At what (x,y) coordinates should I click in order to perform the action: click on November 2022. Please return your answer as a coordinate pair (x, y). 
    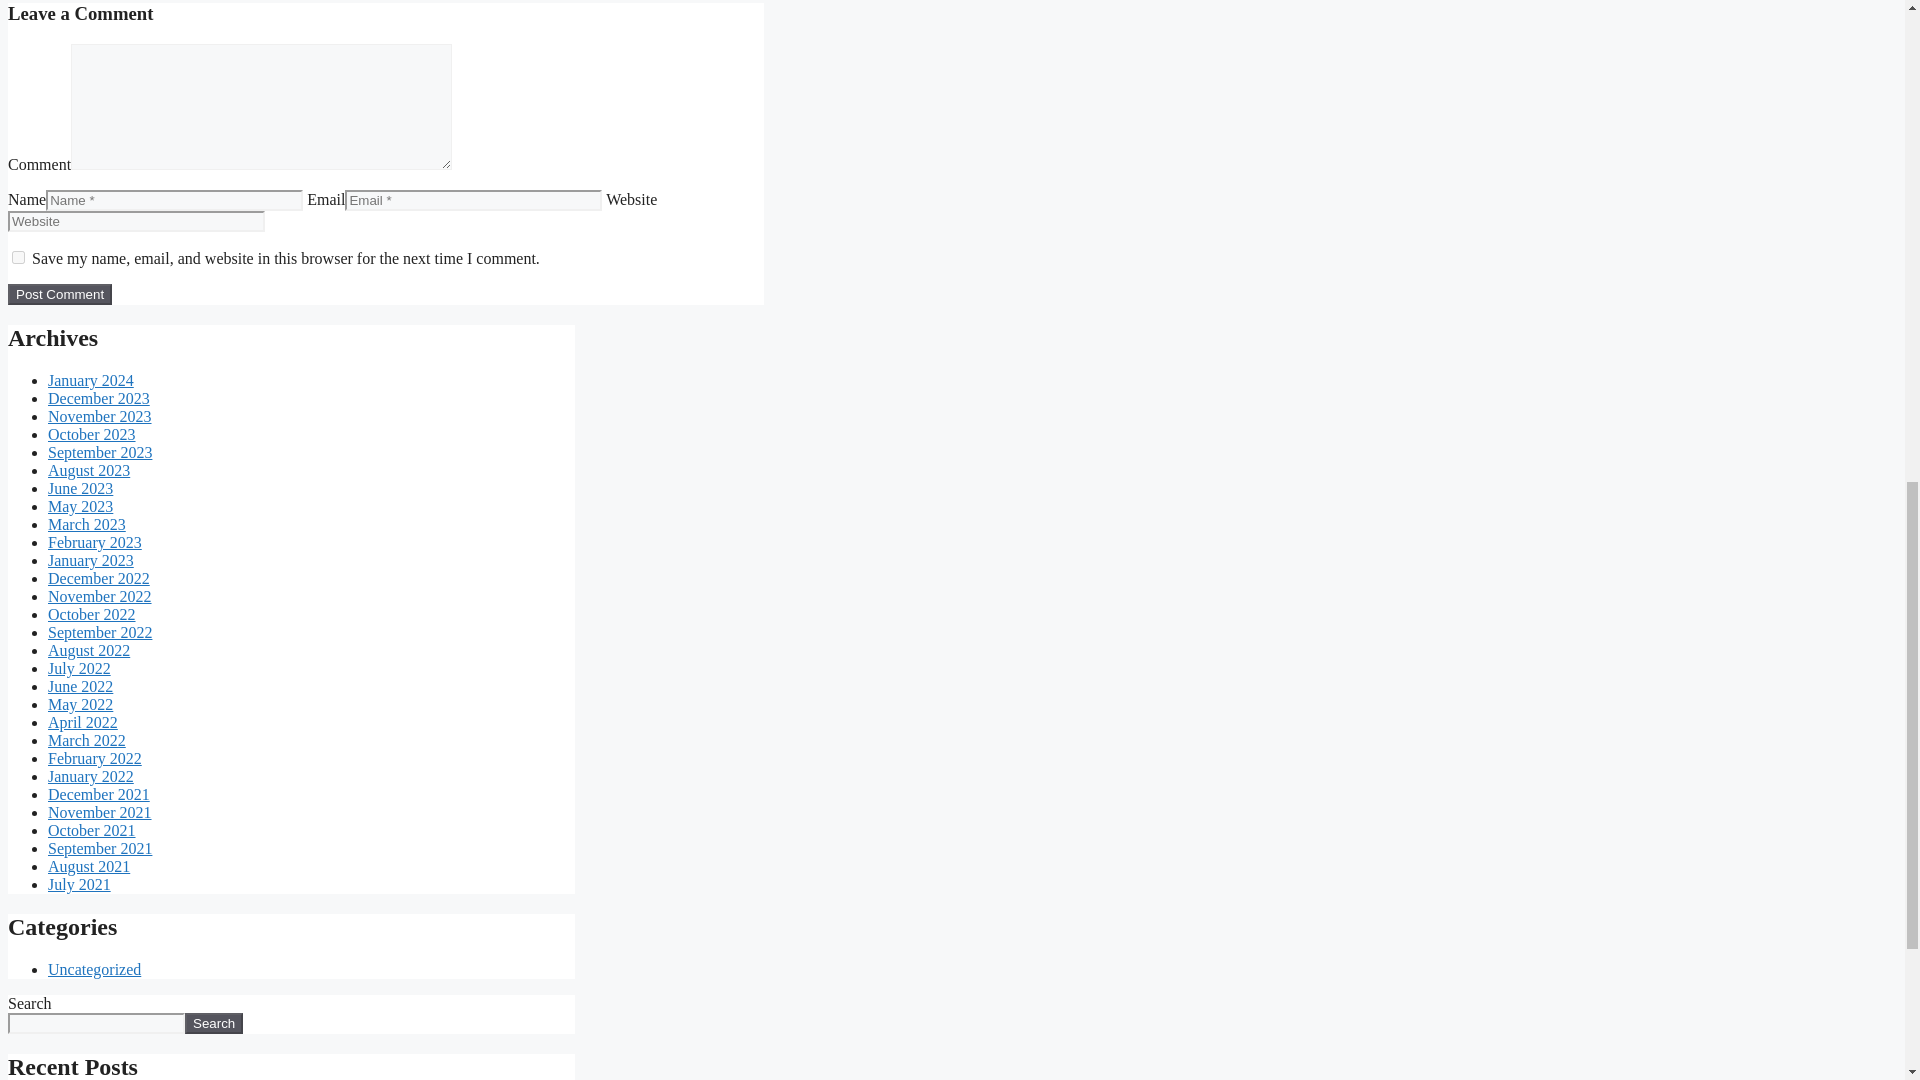
    Looking at the image, I should click on (100, 596).